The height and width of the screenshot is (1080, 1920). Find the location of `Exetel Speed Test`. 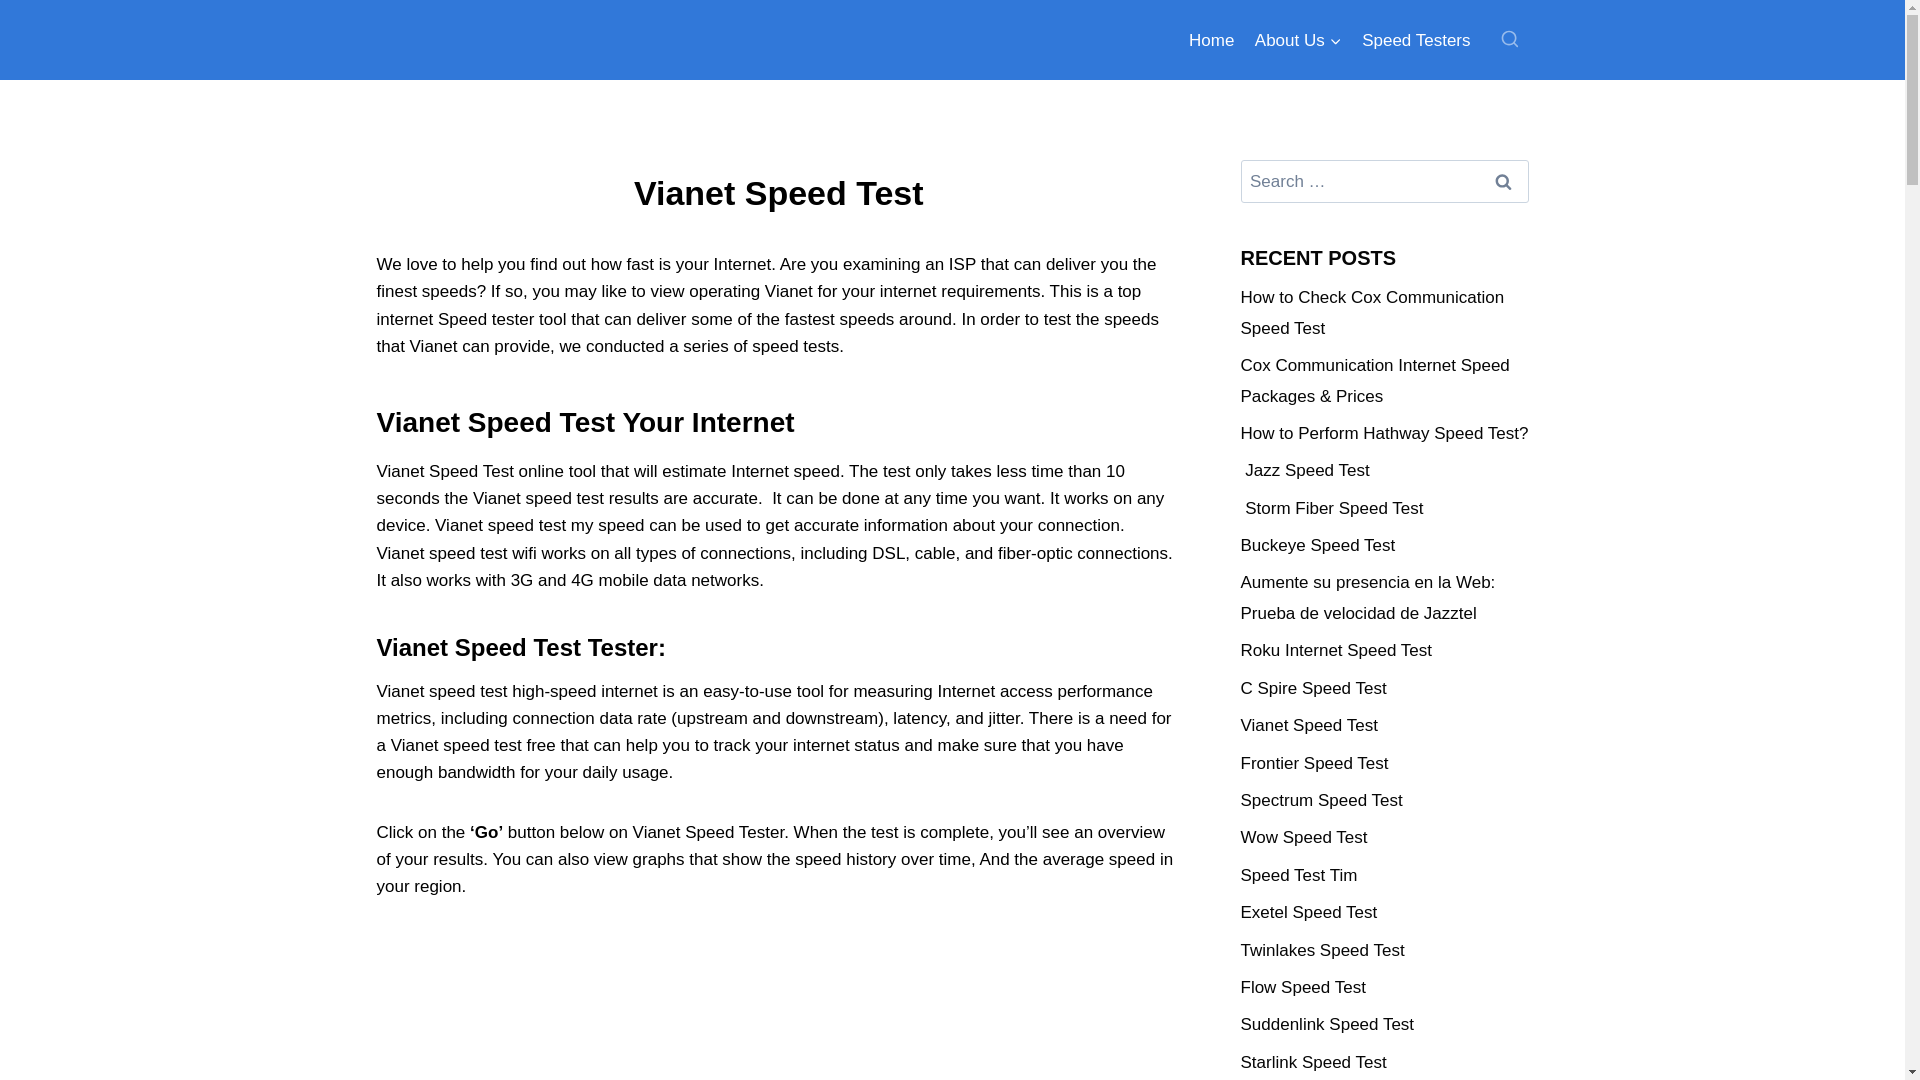

Exetel Speed Test is located at coordinates (1308, 912).